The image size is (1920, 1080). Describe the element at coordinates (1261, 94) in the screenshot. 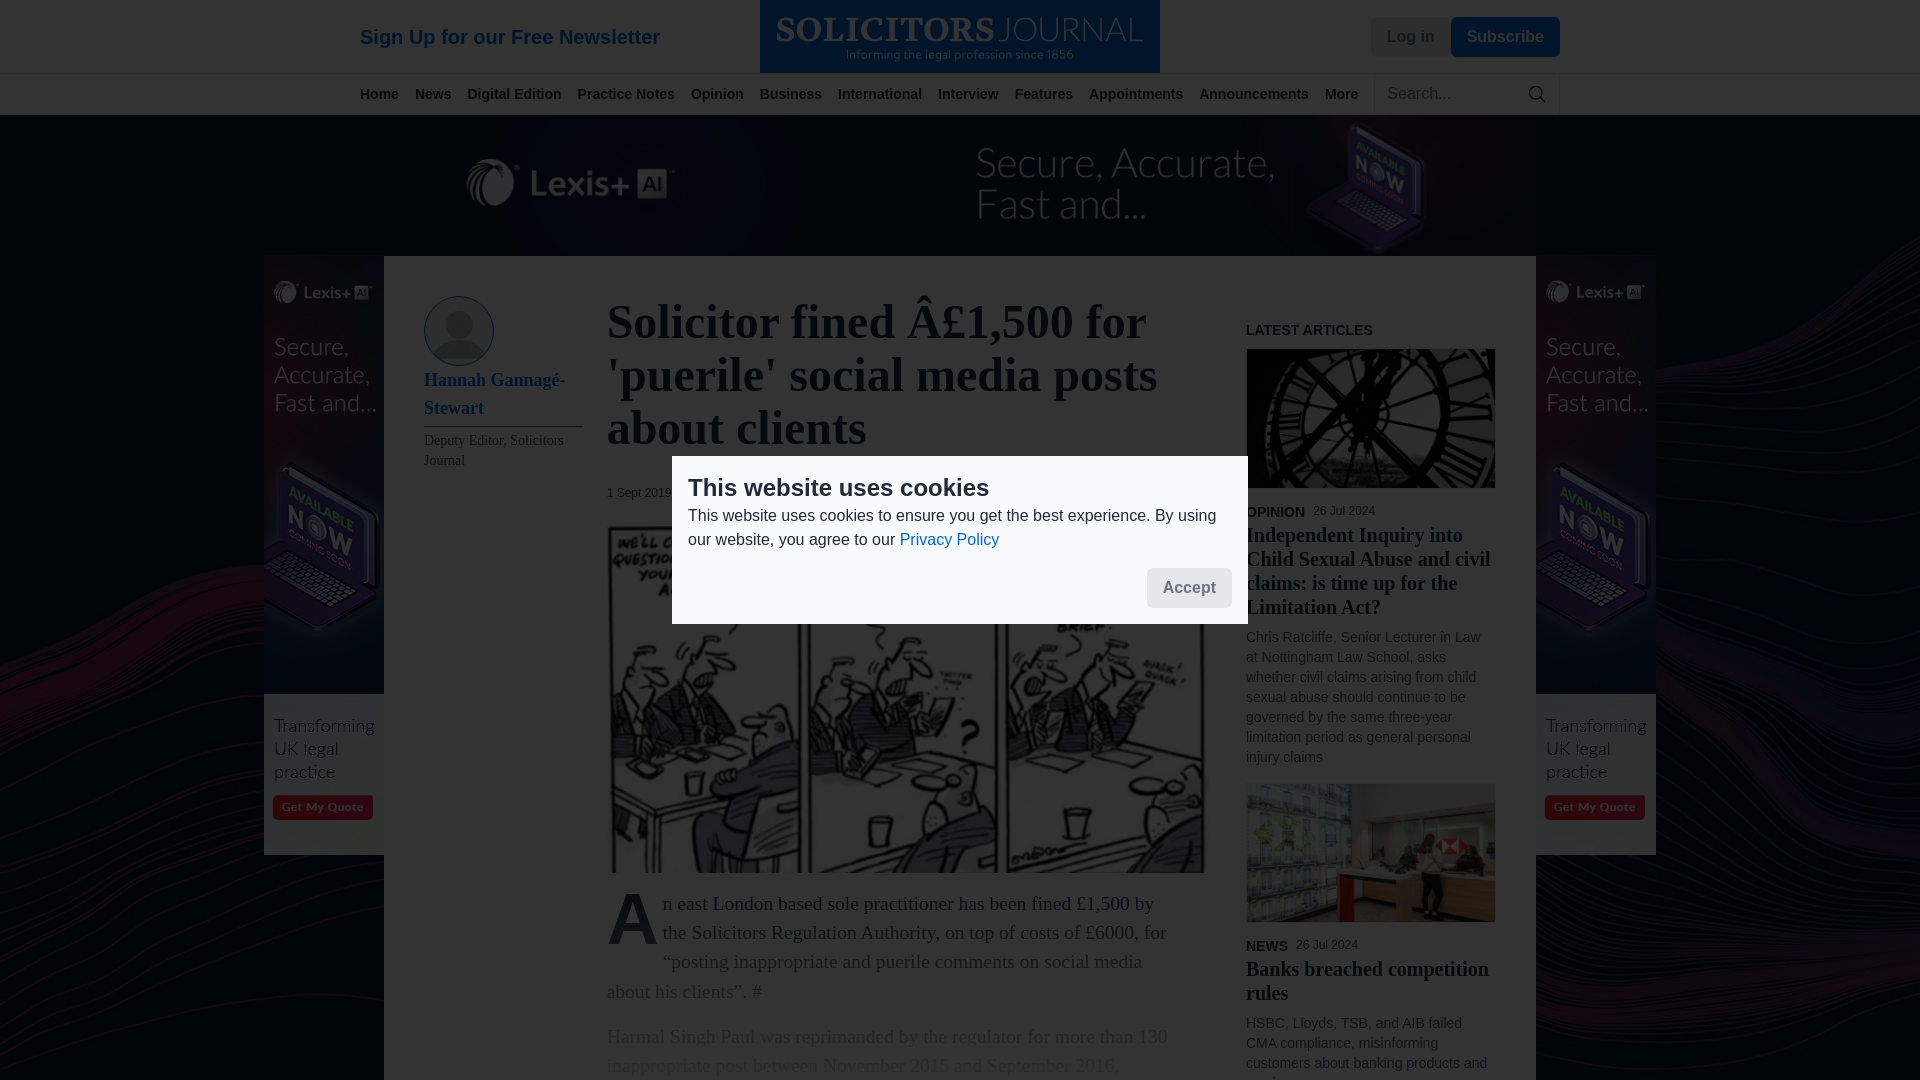

I see `Announcements` at that location.